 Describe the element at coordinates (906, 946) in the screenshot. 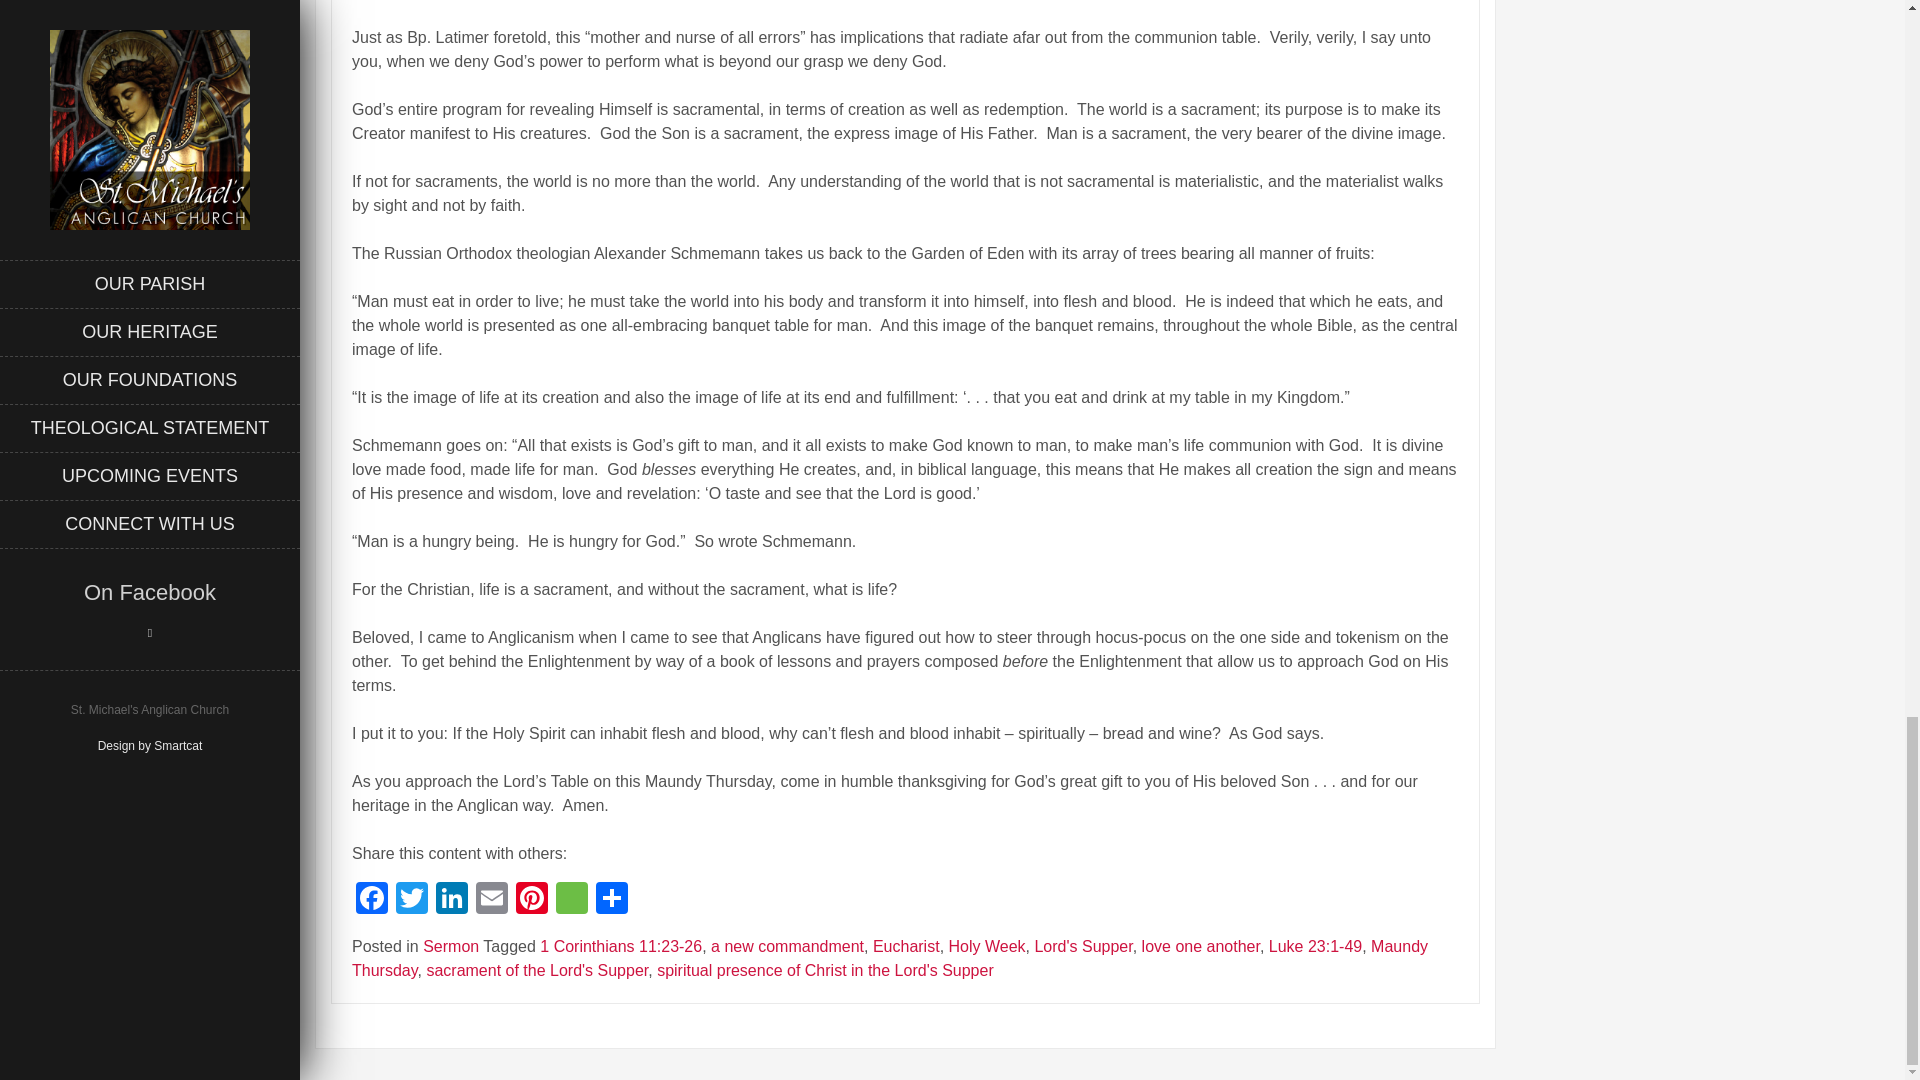

I see `Eucharist` at that location.